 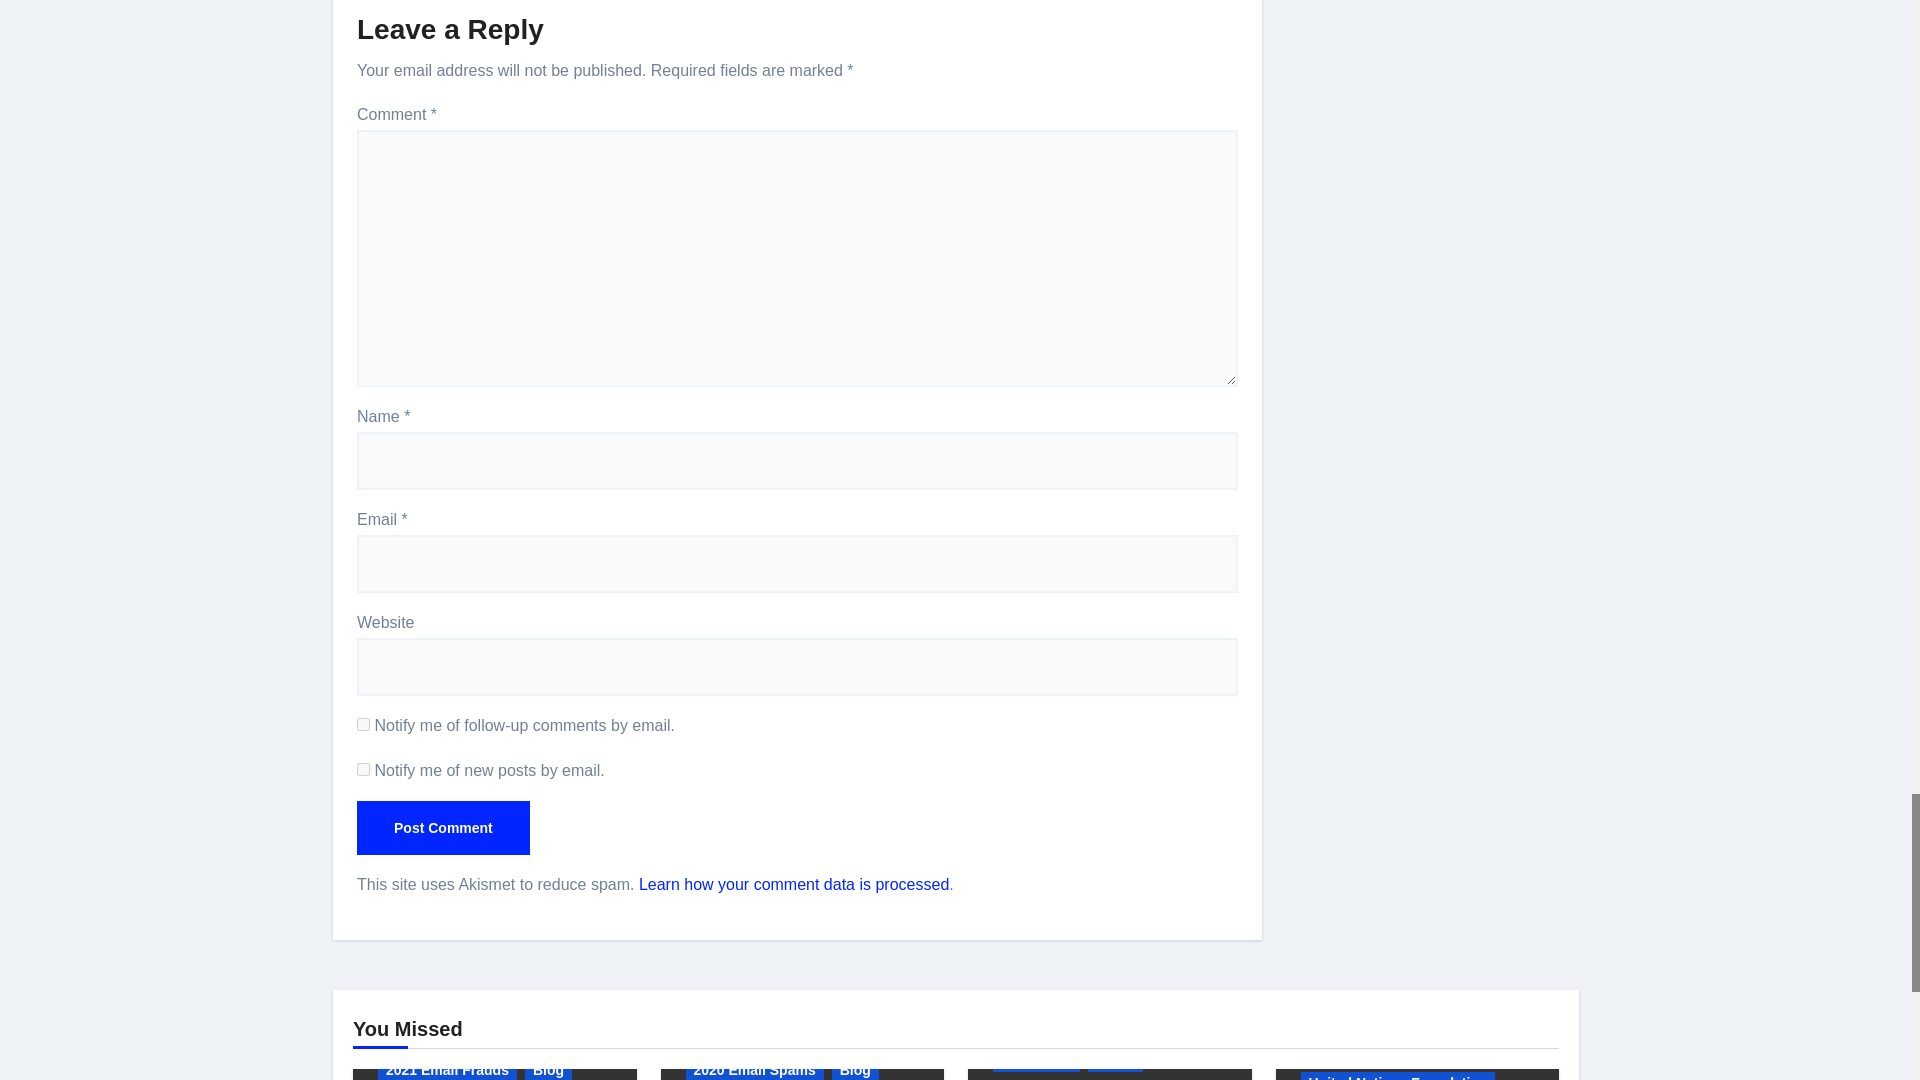 What do you see at coordinates (443, 828) in the screenshot?
I see `Post Comment` at bounding box center [443, 828].